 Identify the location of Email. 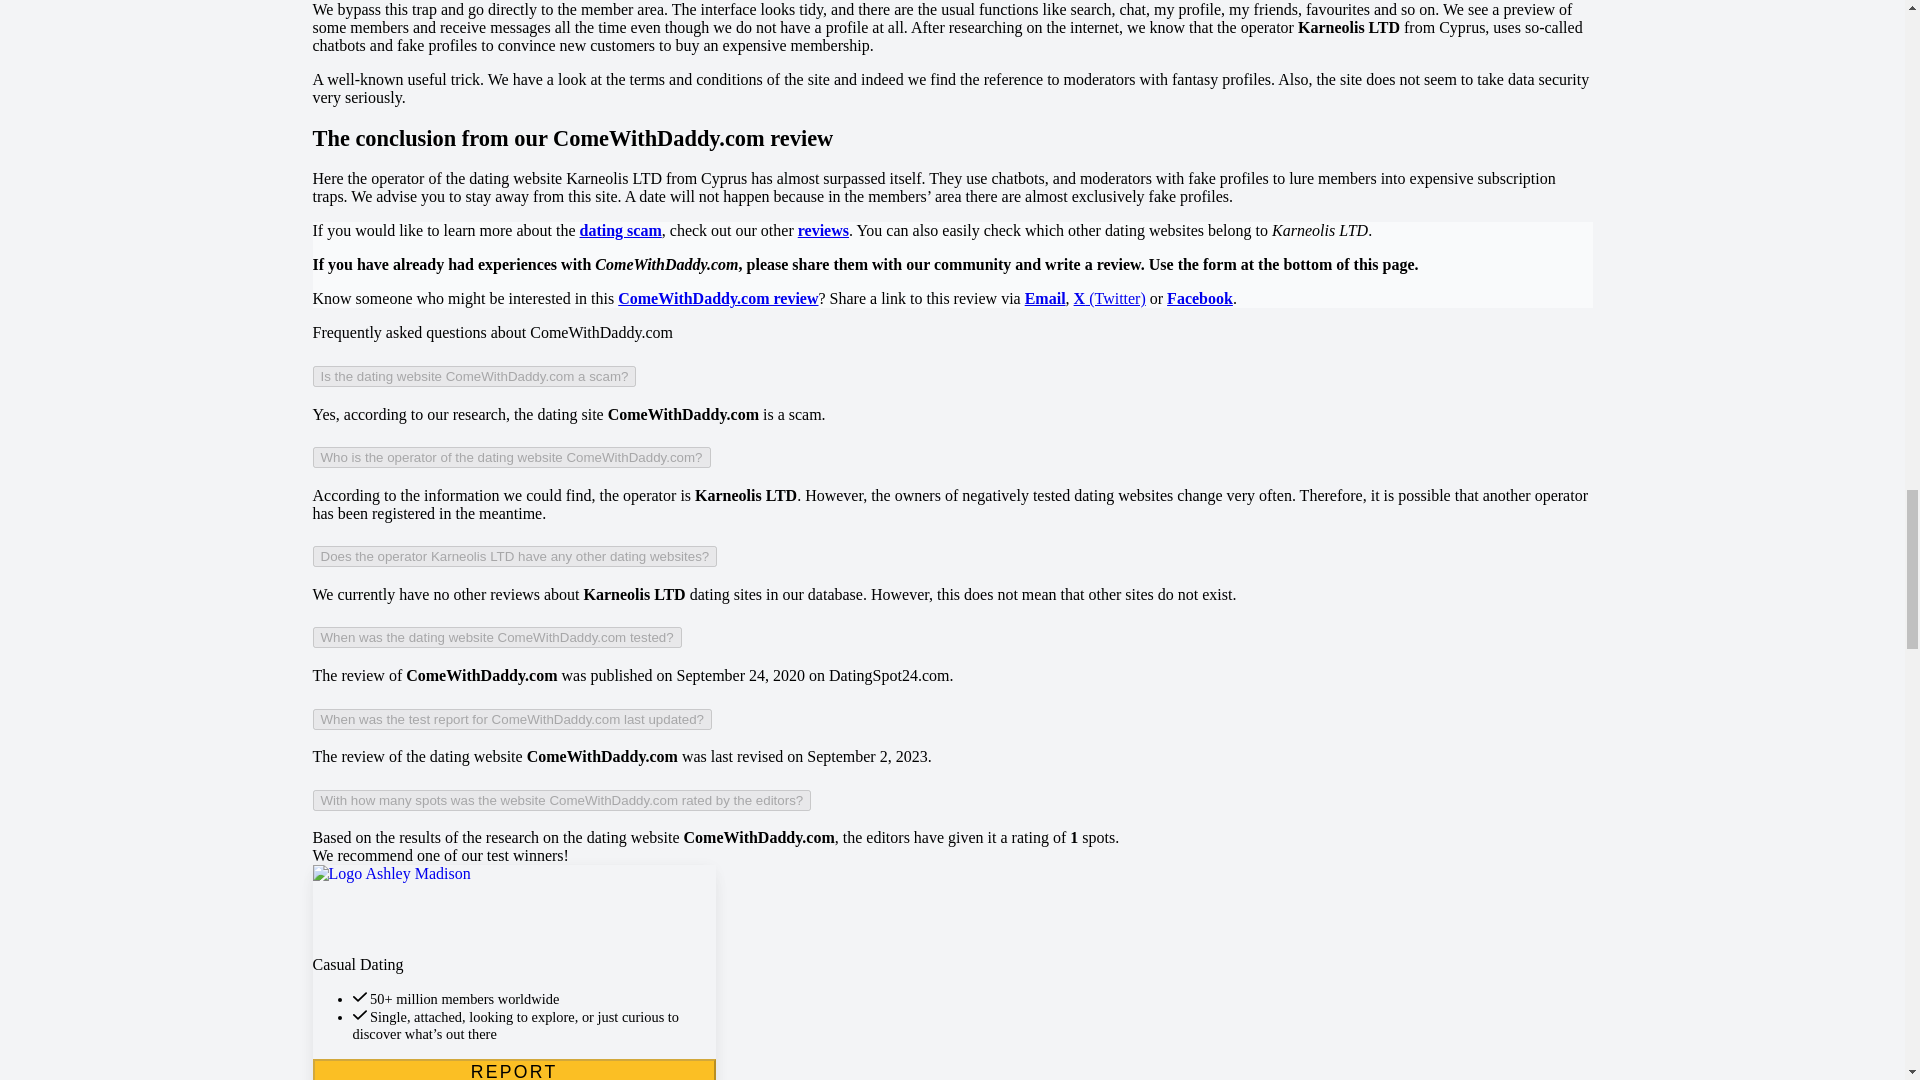
(1045, 298).